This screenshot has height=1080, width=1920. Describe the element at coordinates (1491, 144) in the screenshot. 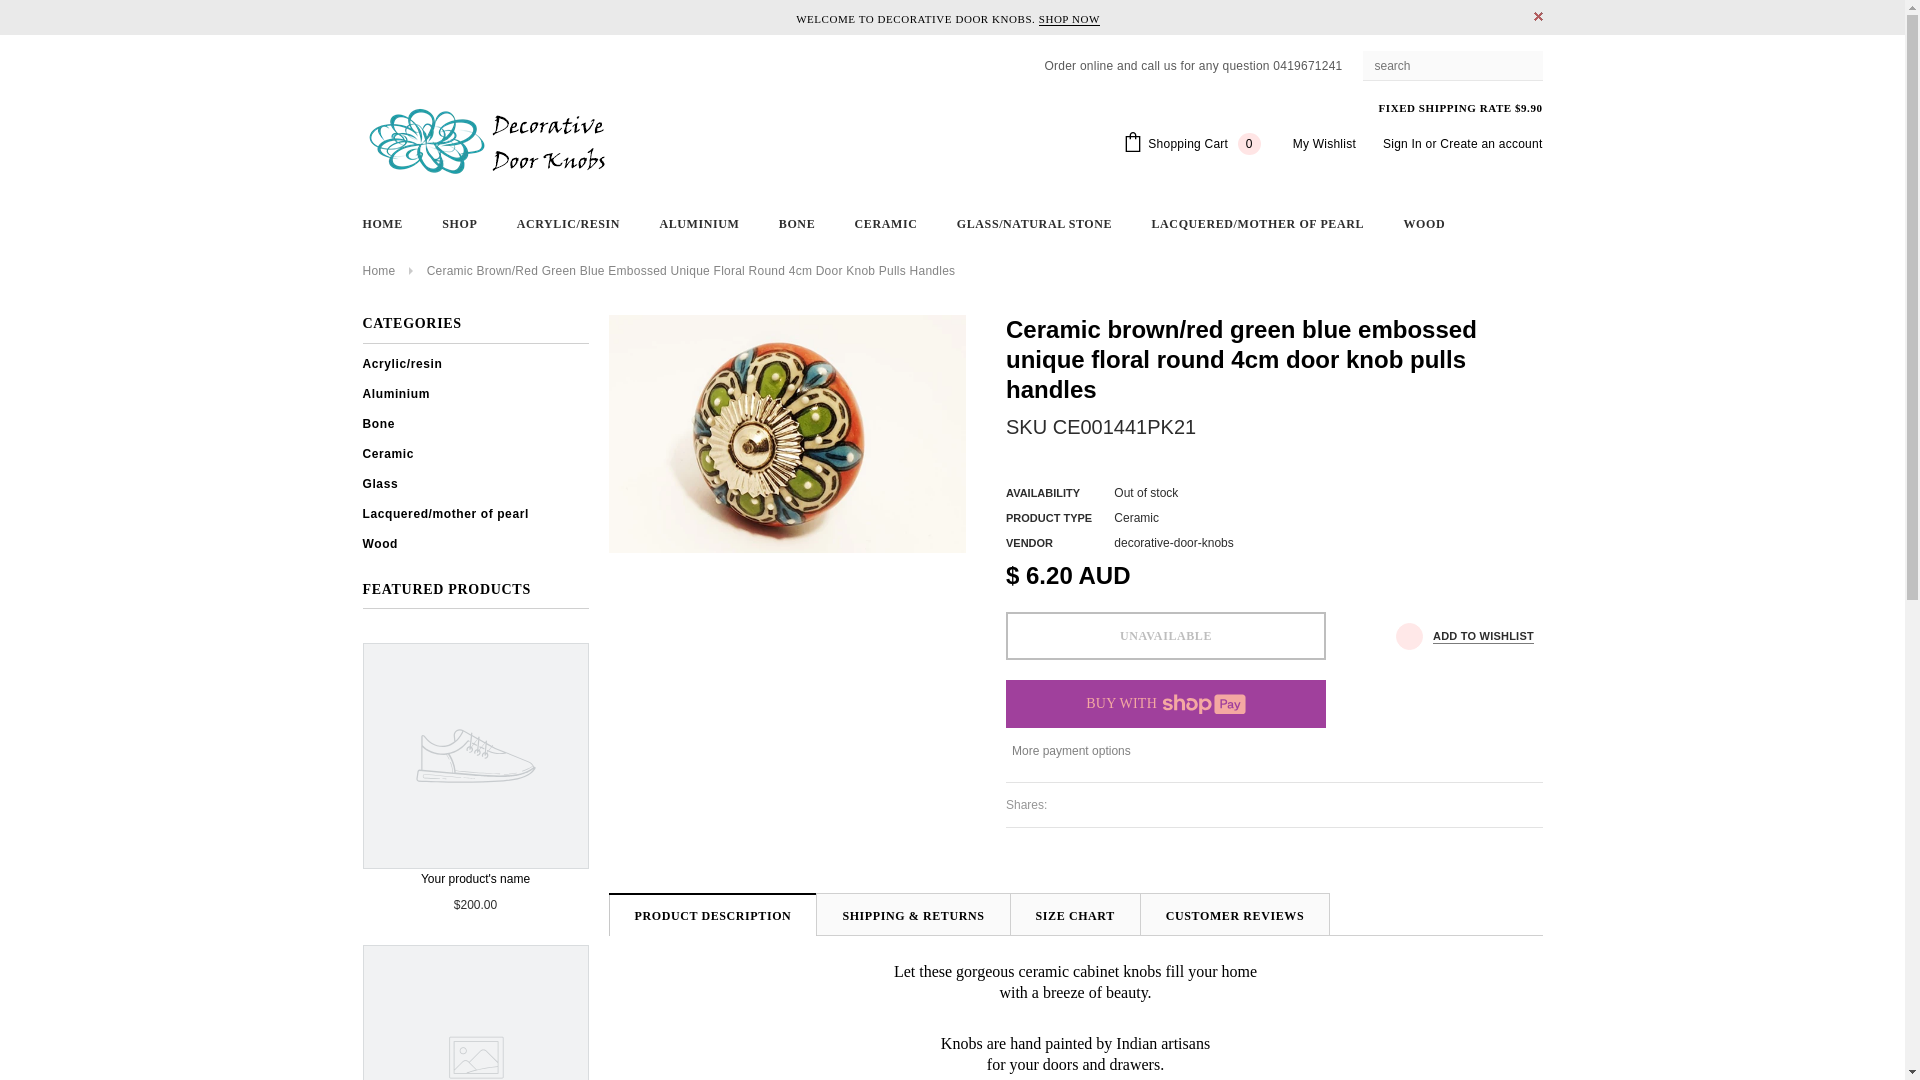

I see `Create an account` at that location.